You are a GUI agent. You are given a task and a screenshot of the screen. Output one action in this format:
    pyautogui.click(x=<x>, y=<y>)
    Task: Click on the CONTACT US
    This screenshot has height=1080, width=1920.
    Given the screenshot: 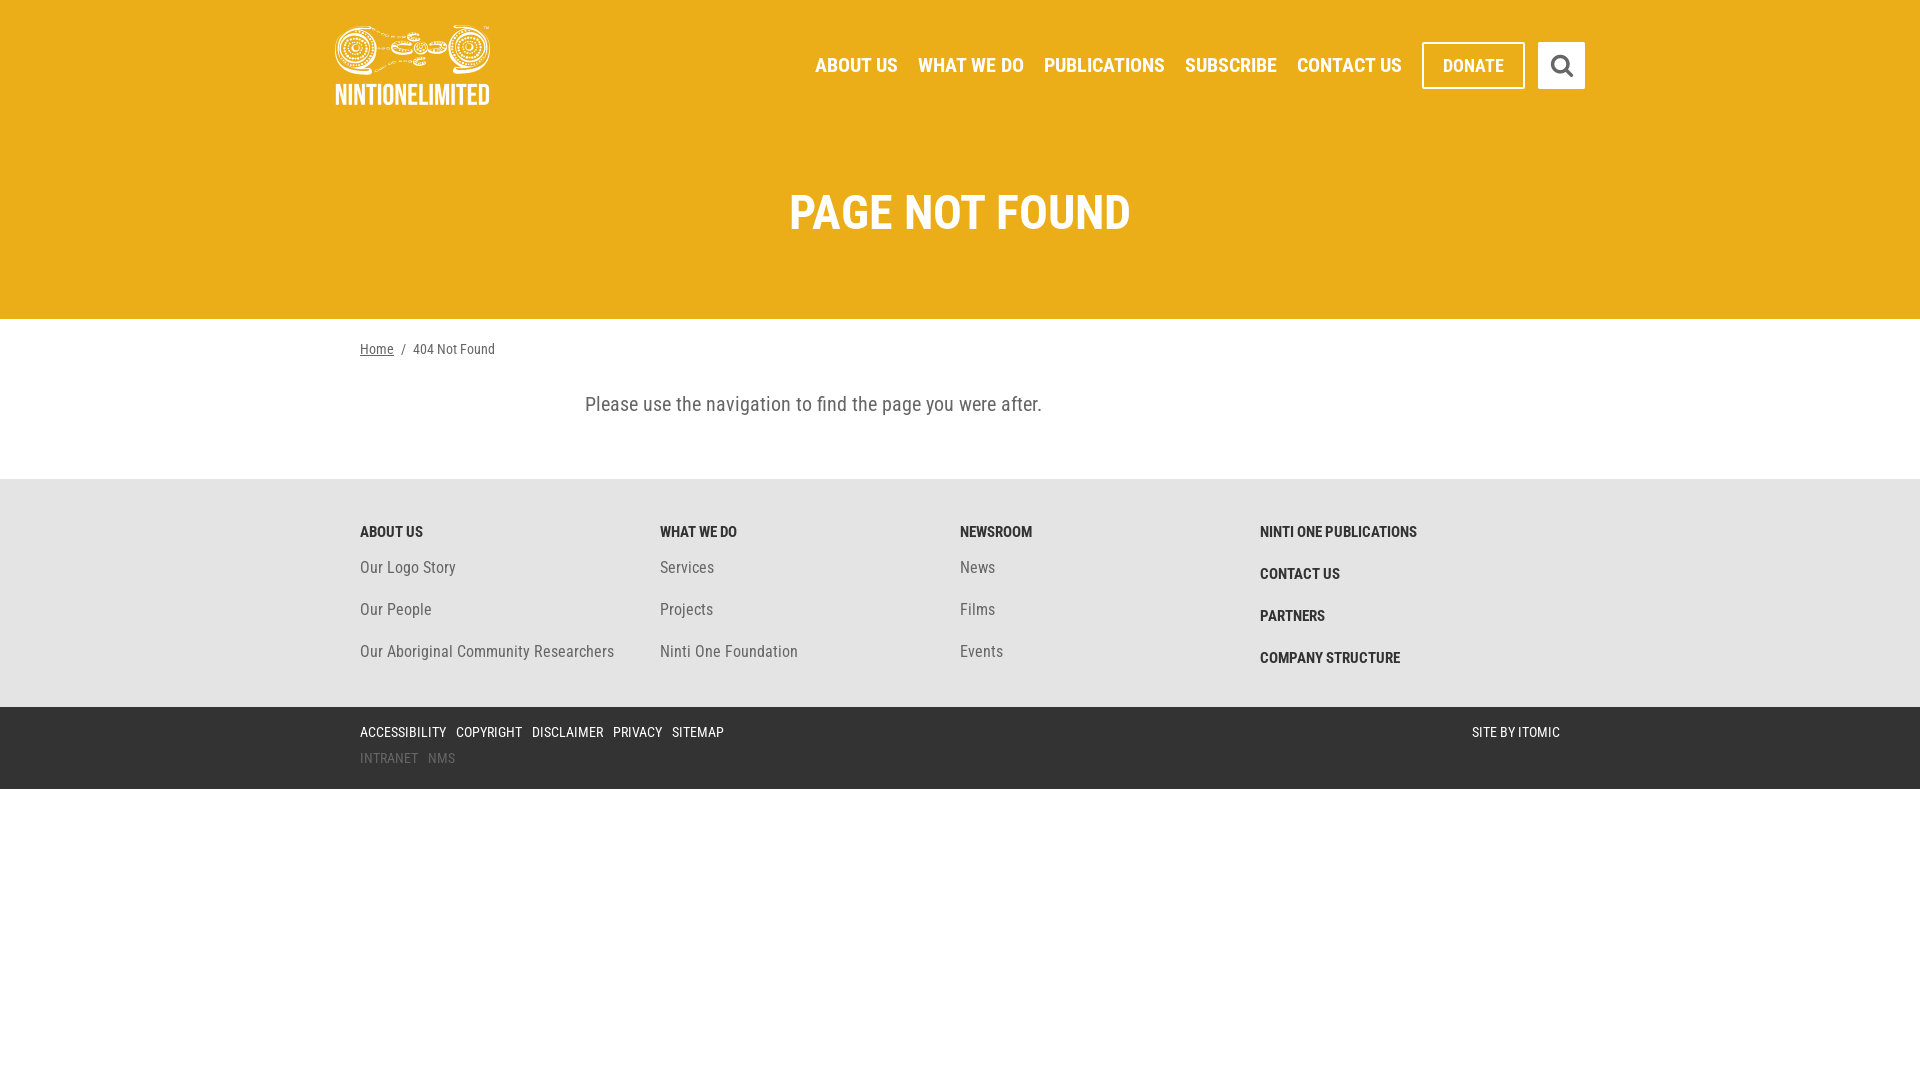 What is the action you would take?
    pyautogui.click(x=1350, y=66)
    